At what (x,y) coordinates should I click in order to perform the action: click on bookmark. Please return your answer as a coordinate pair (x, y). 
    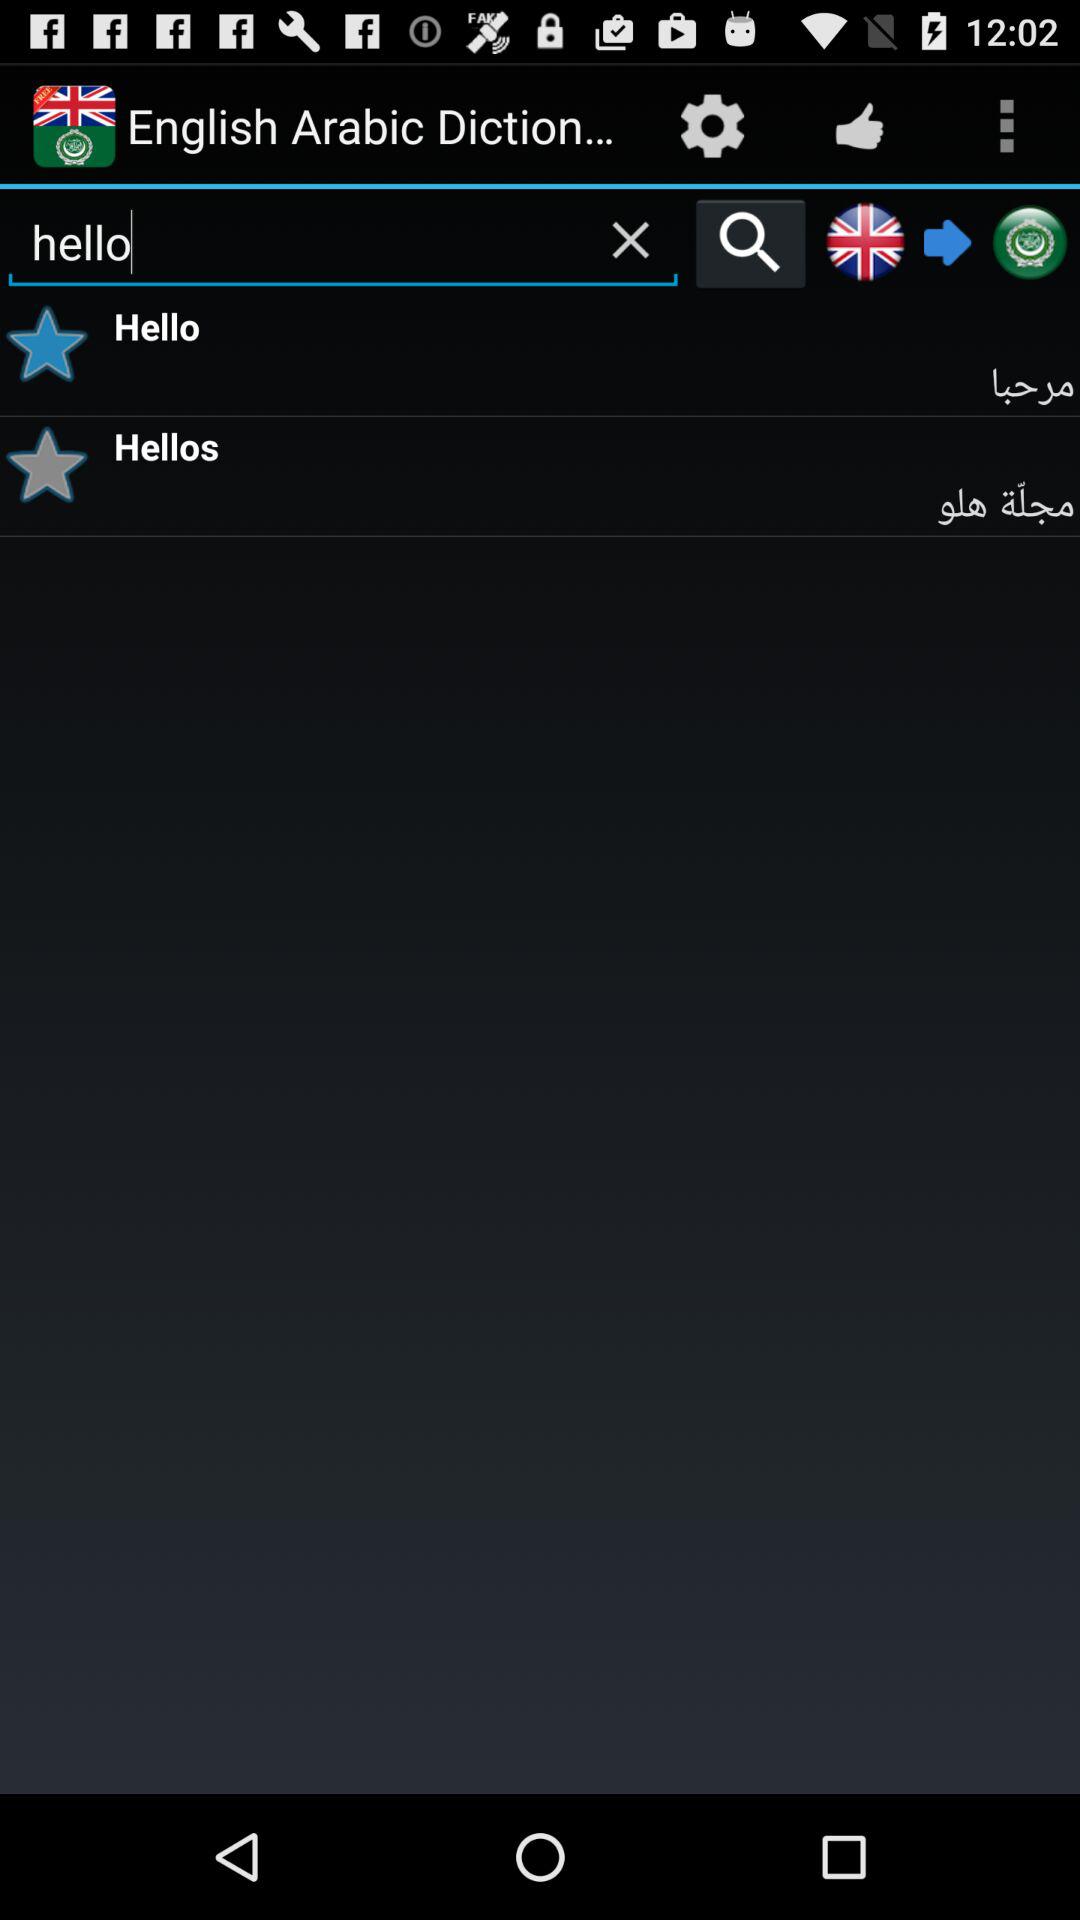
    Looking at the image, I should click on (54, 464).